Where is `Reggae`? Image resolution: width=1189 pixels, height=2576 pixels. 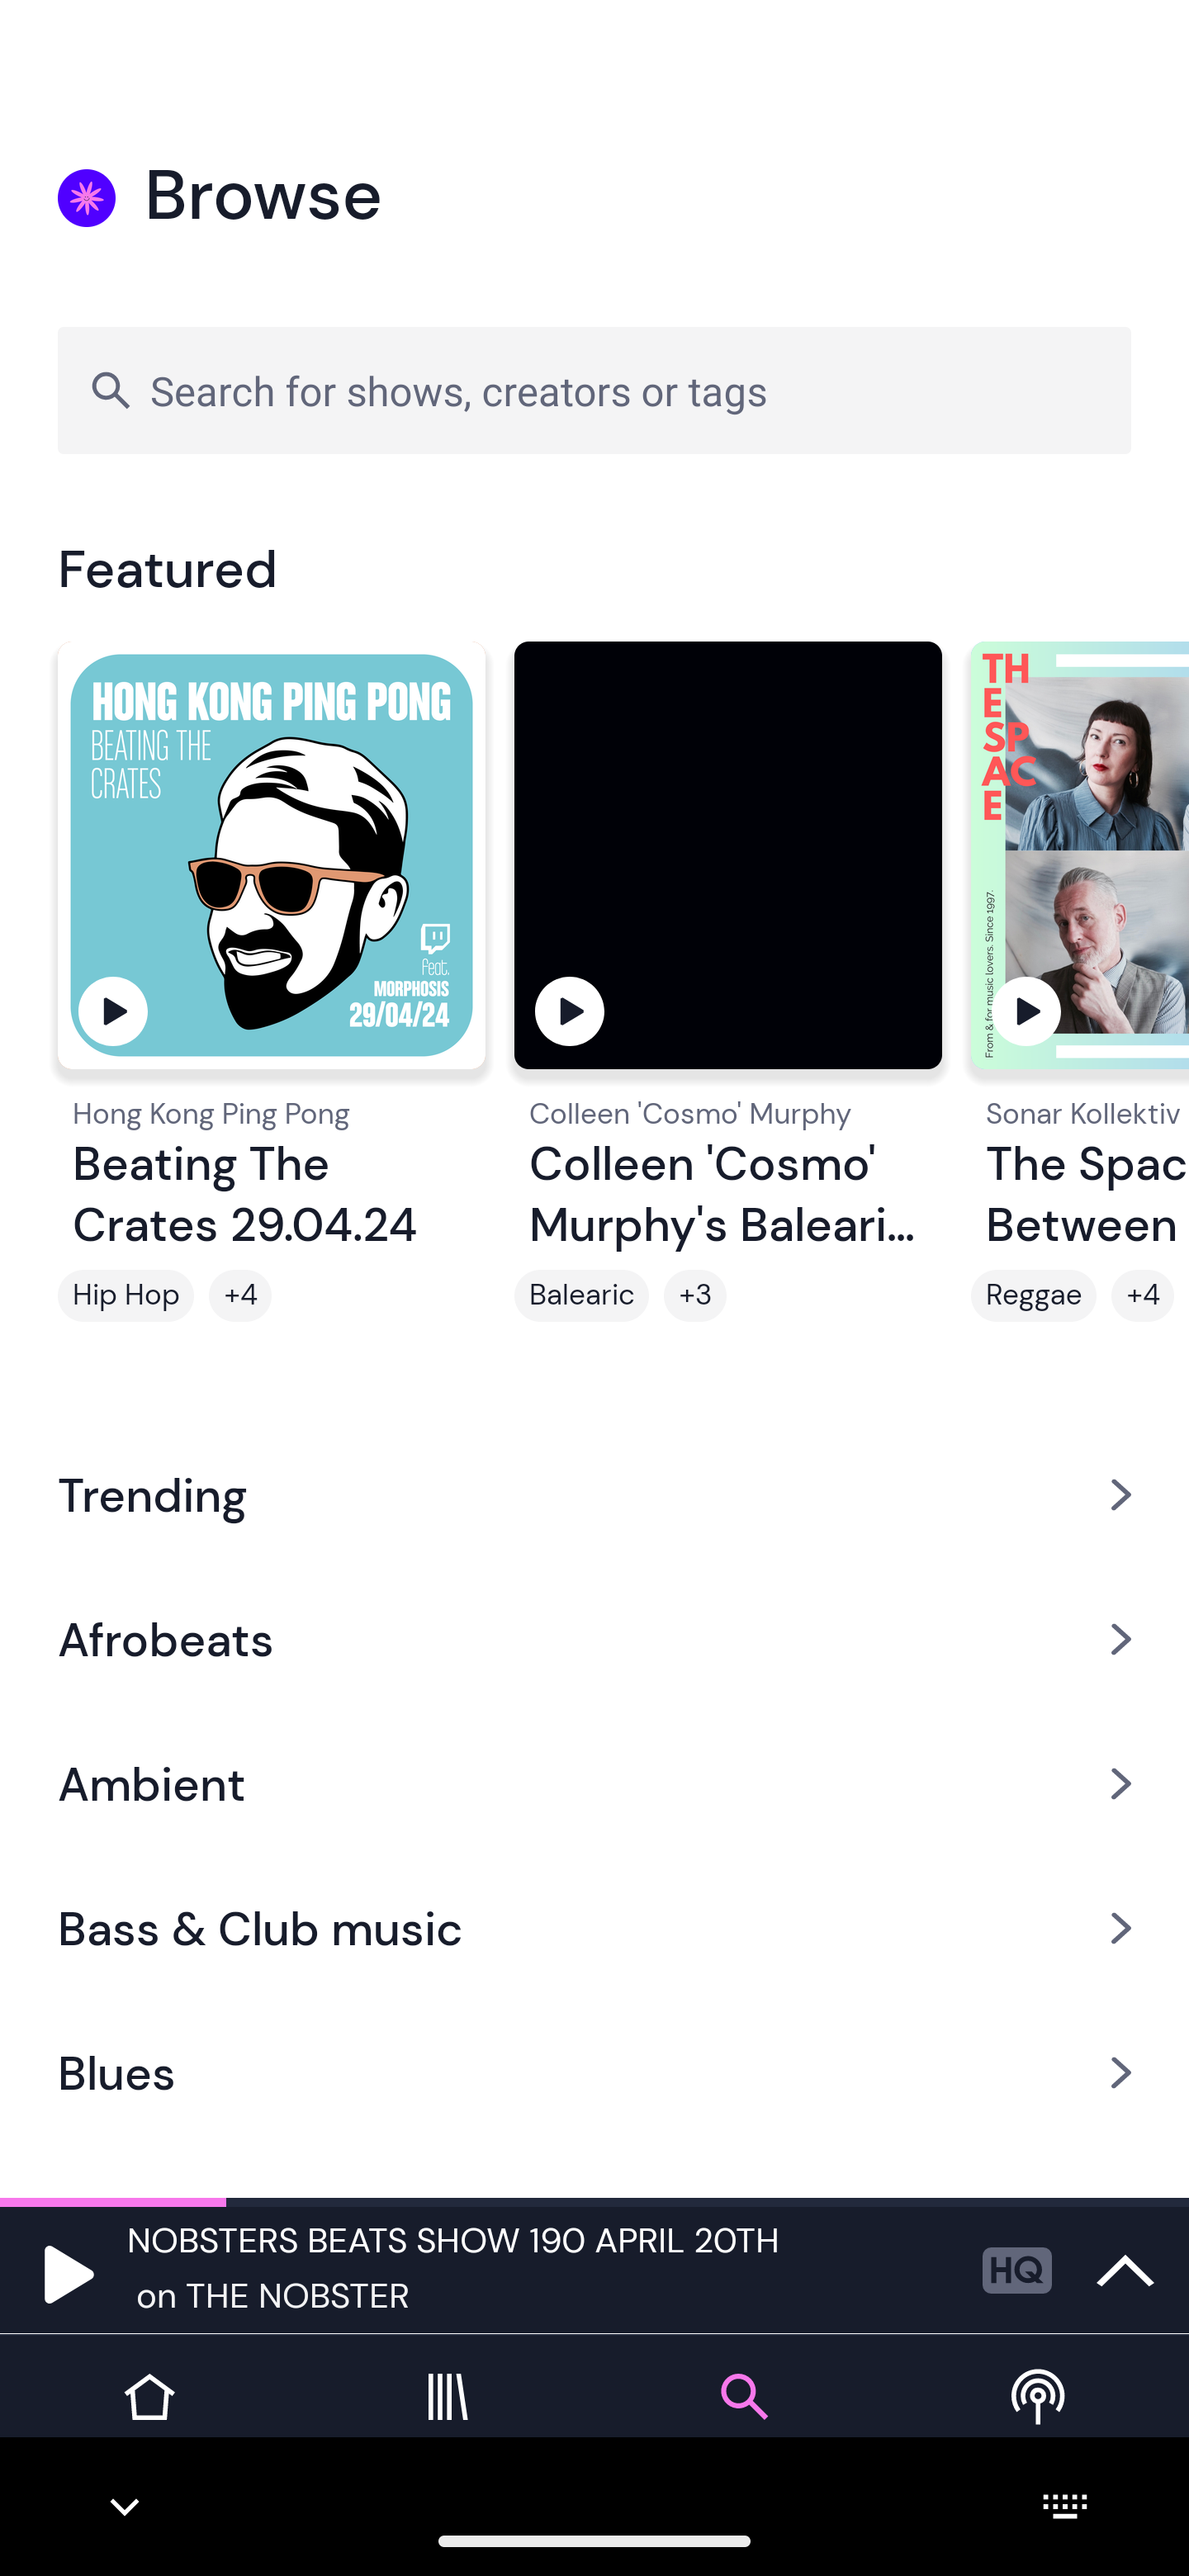
Reggae is located at coordinates (1034, 1295).